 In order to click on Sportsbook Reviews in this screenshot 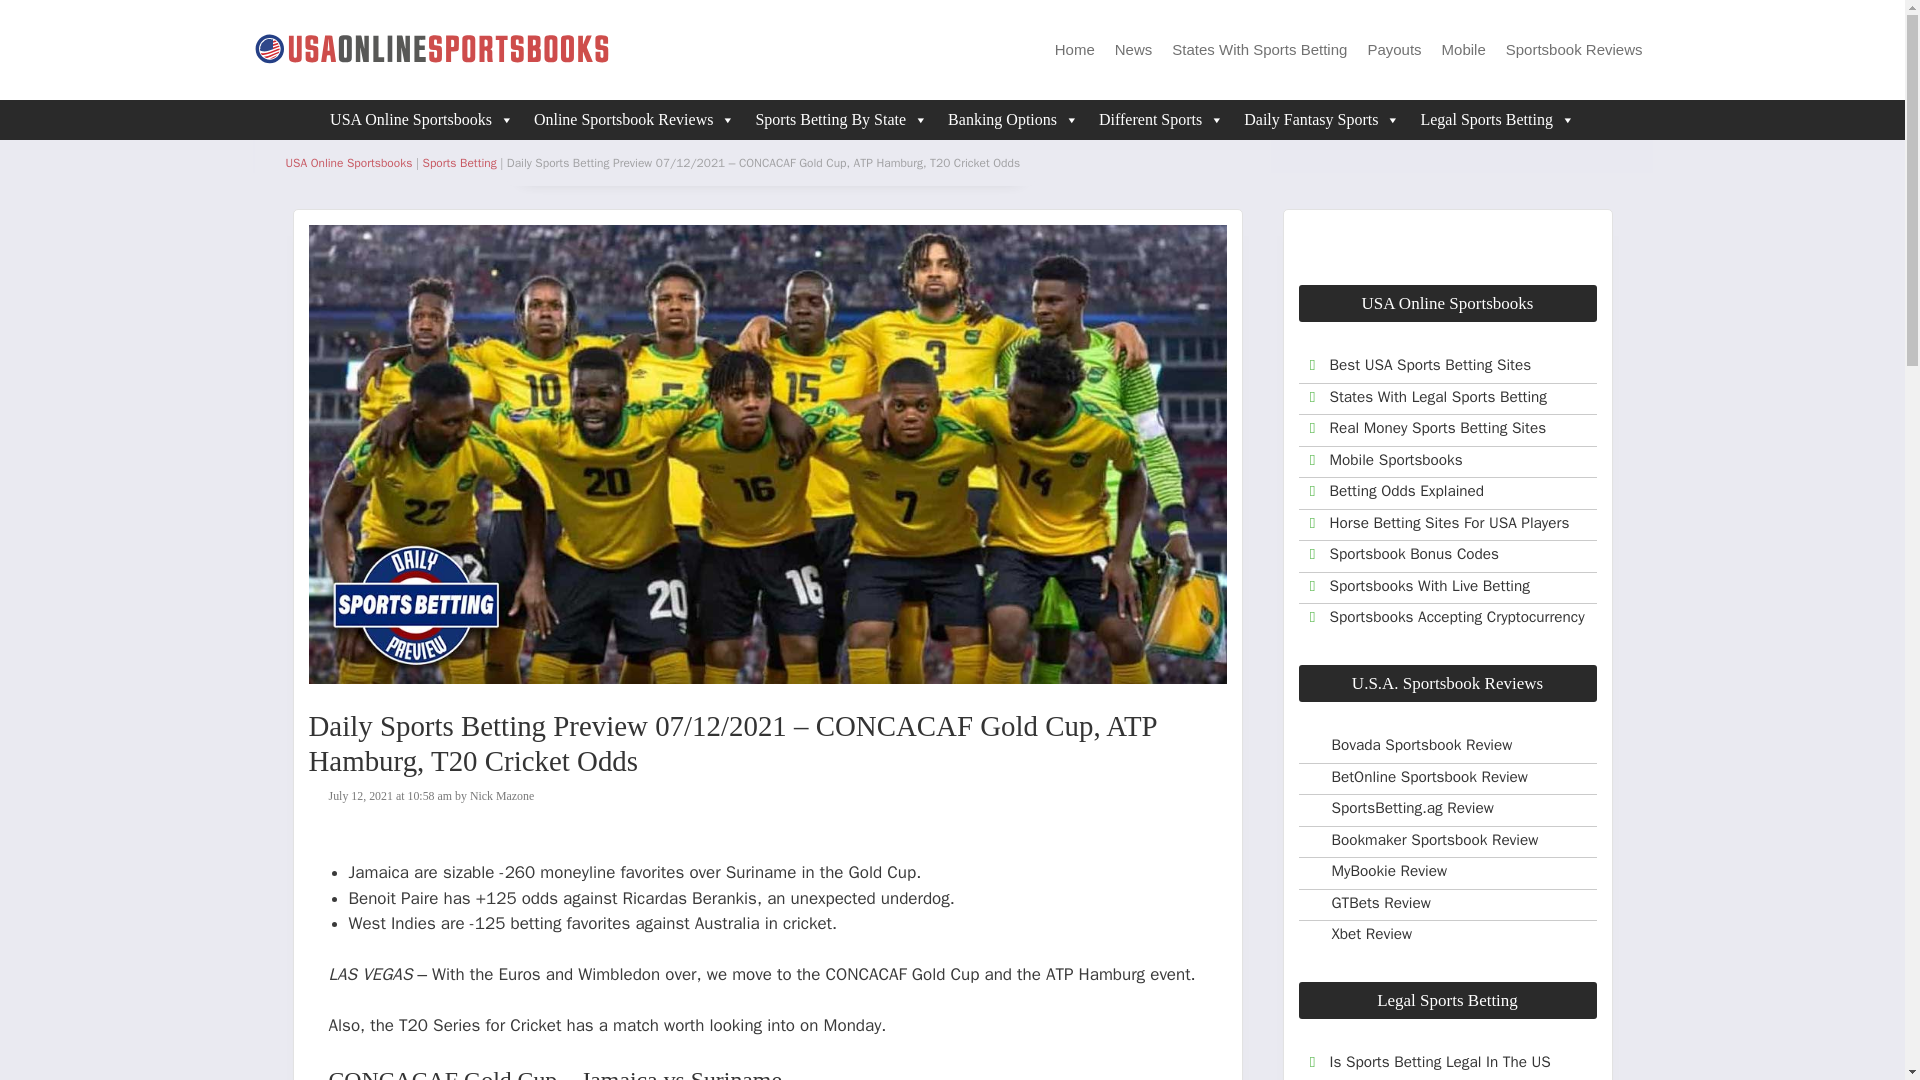, I will do `click(1574, 50)`.